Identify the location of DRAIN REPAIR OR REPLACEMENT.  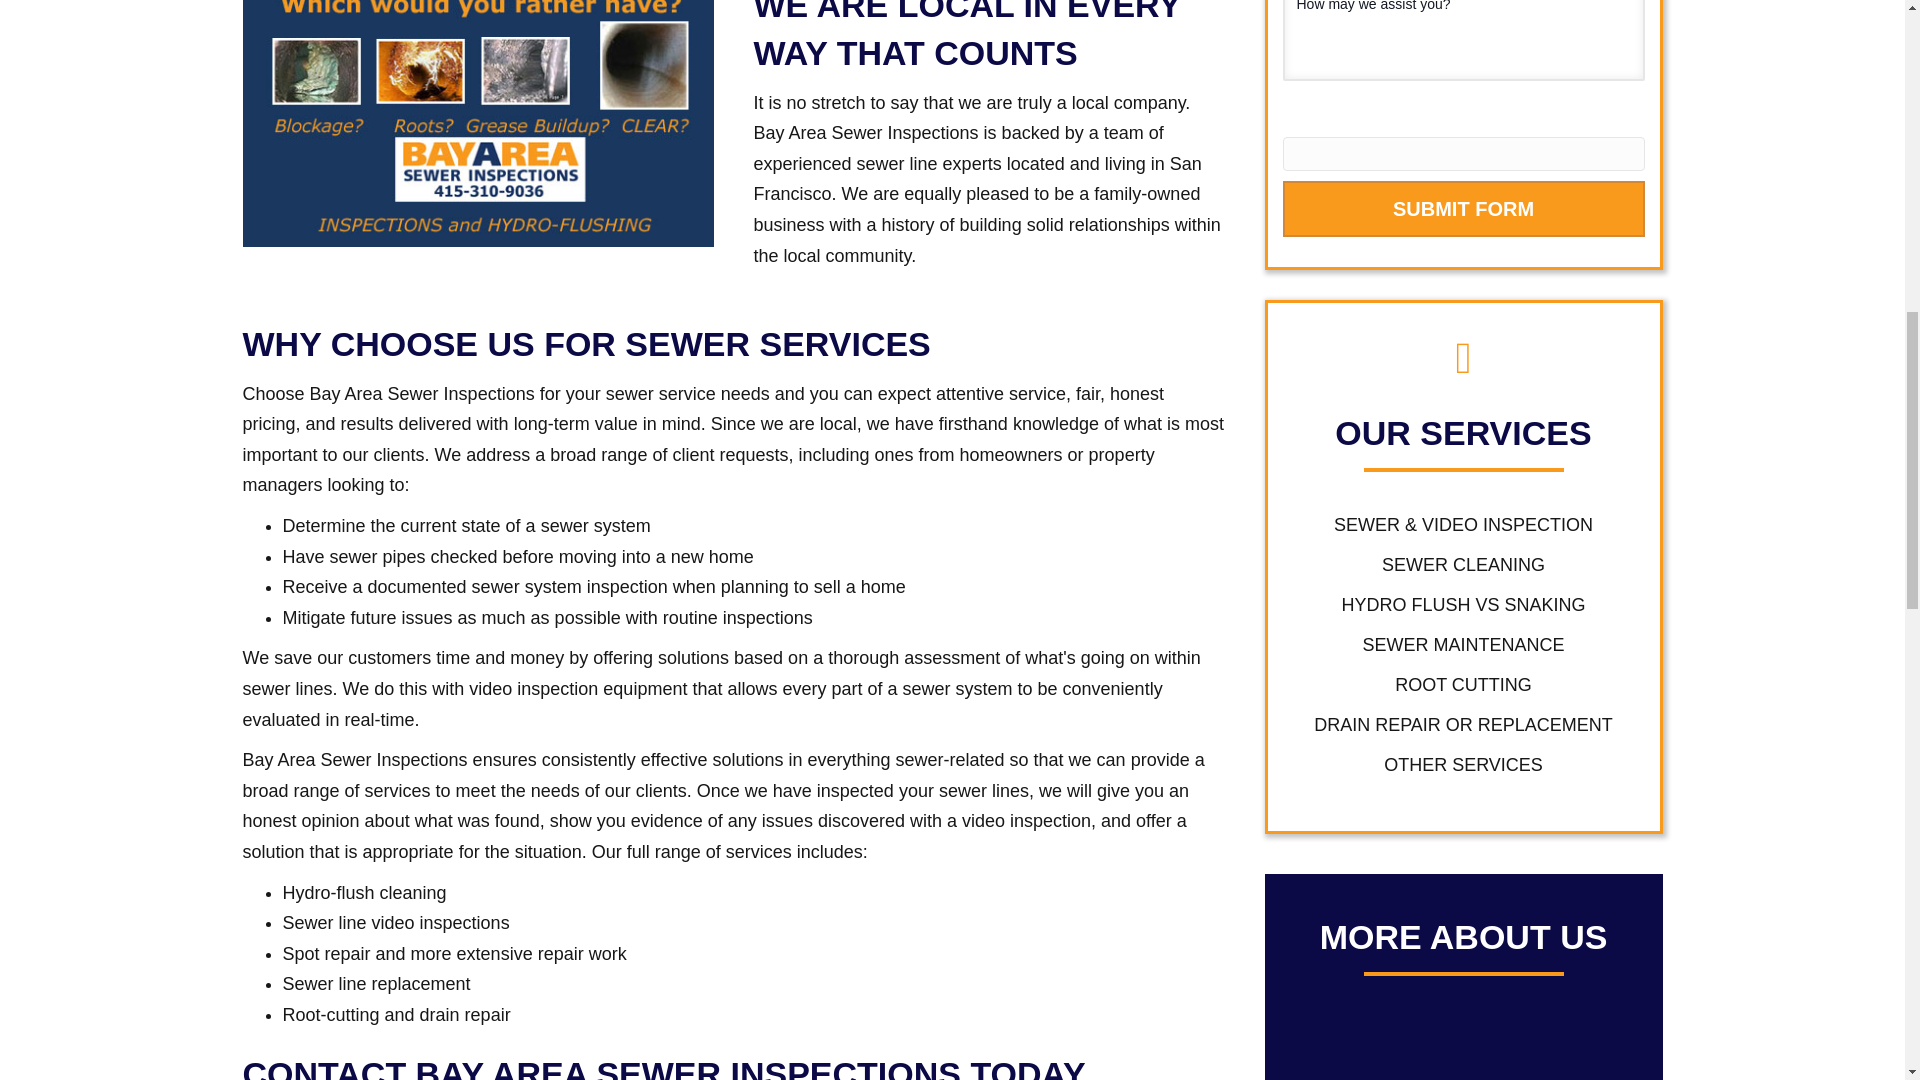
(1464, 721).